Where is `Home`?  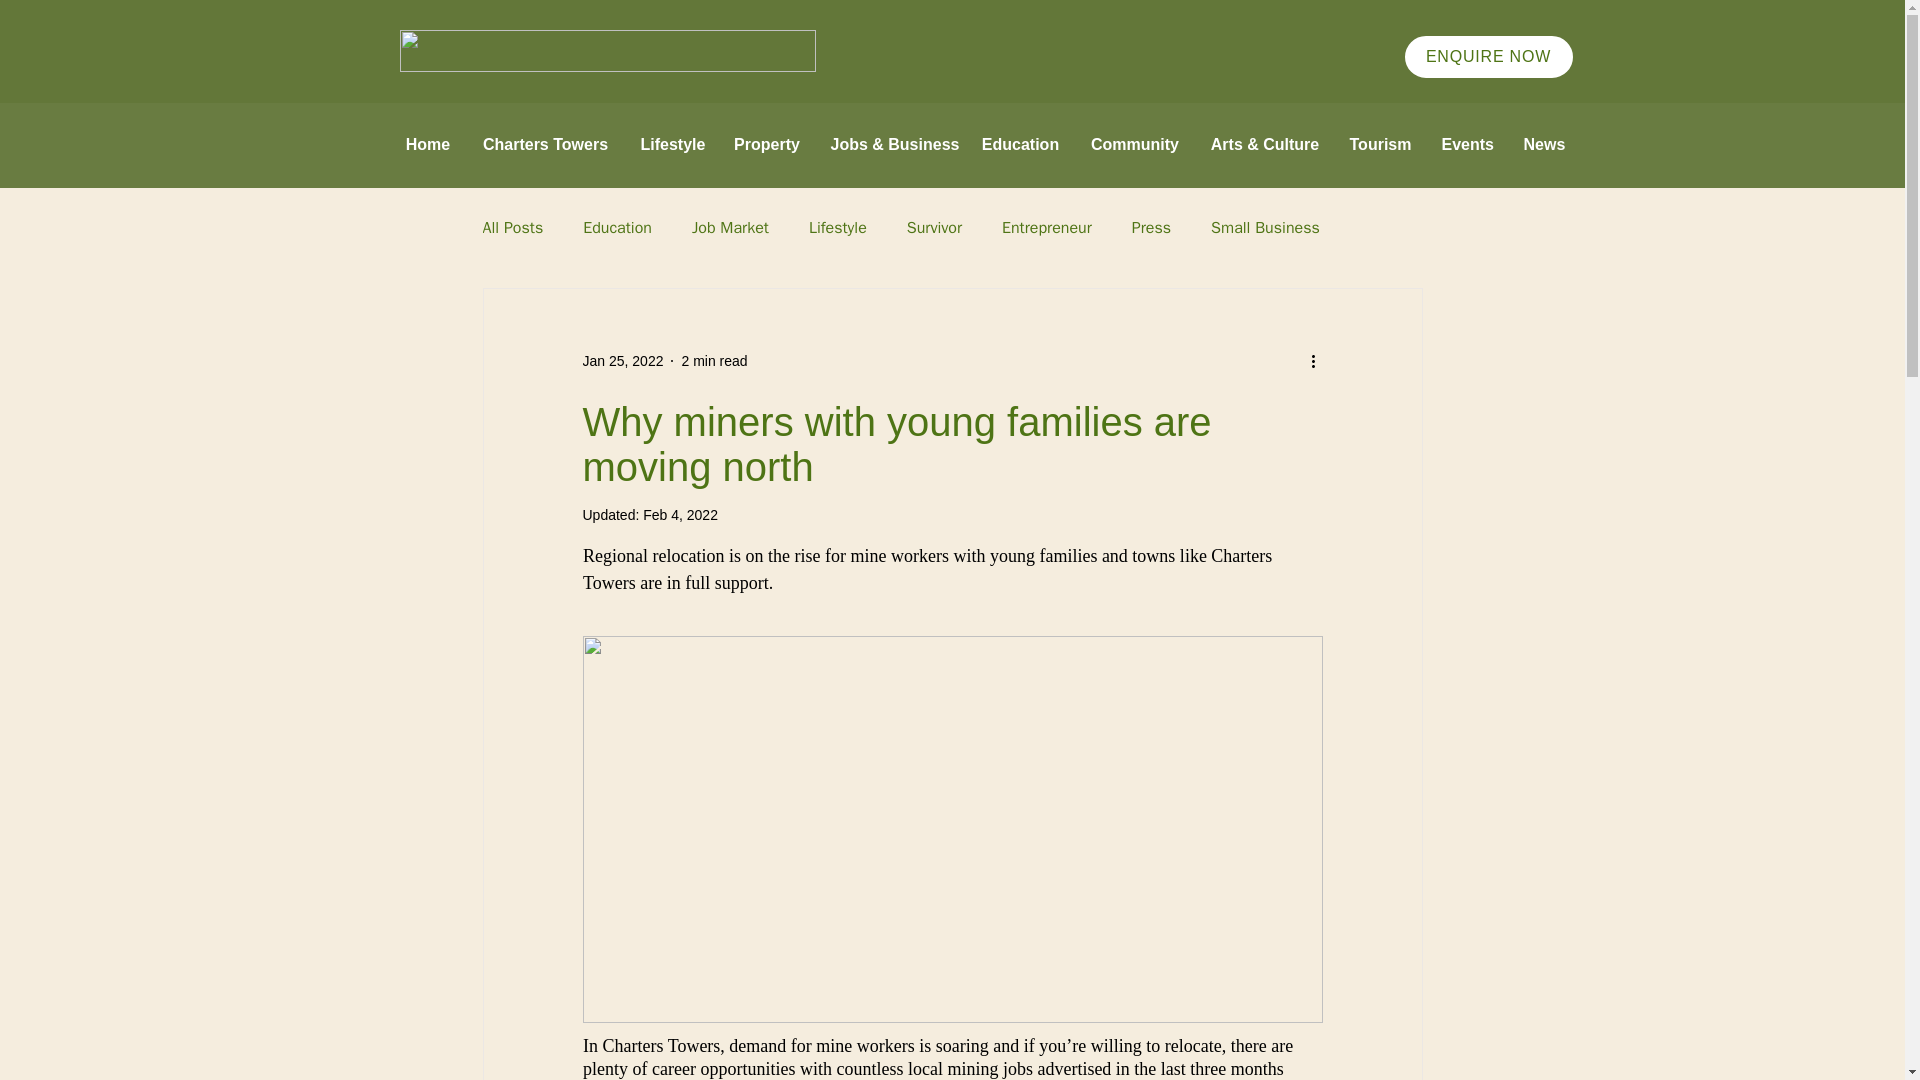 Home is located at coordinates (426, 144).